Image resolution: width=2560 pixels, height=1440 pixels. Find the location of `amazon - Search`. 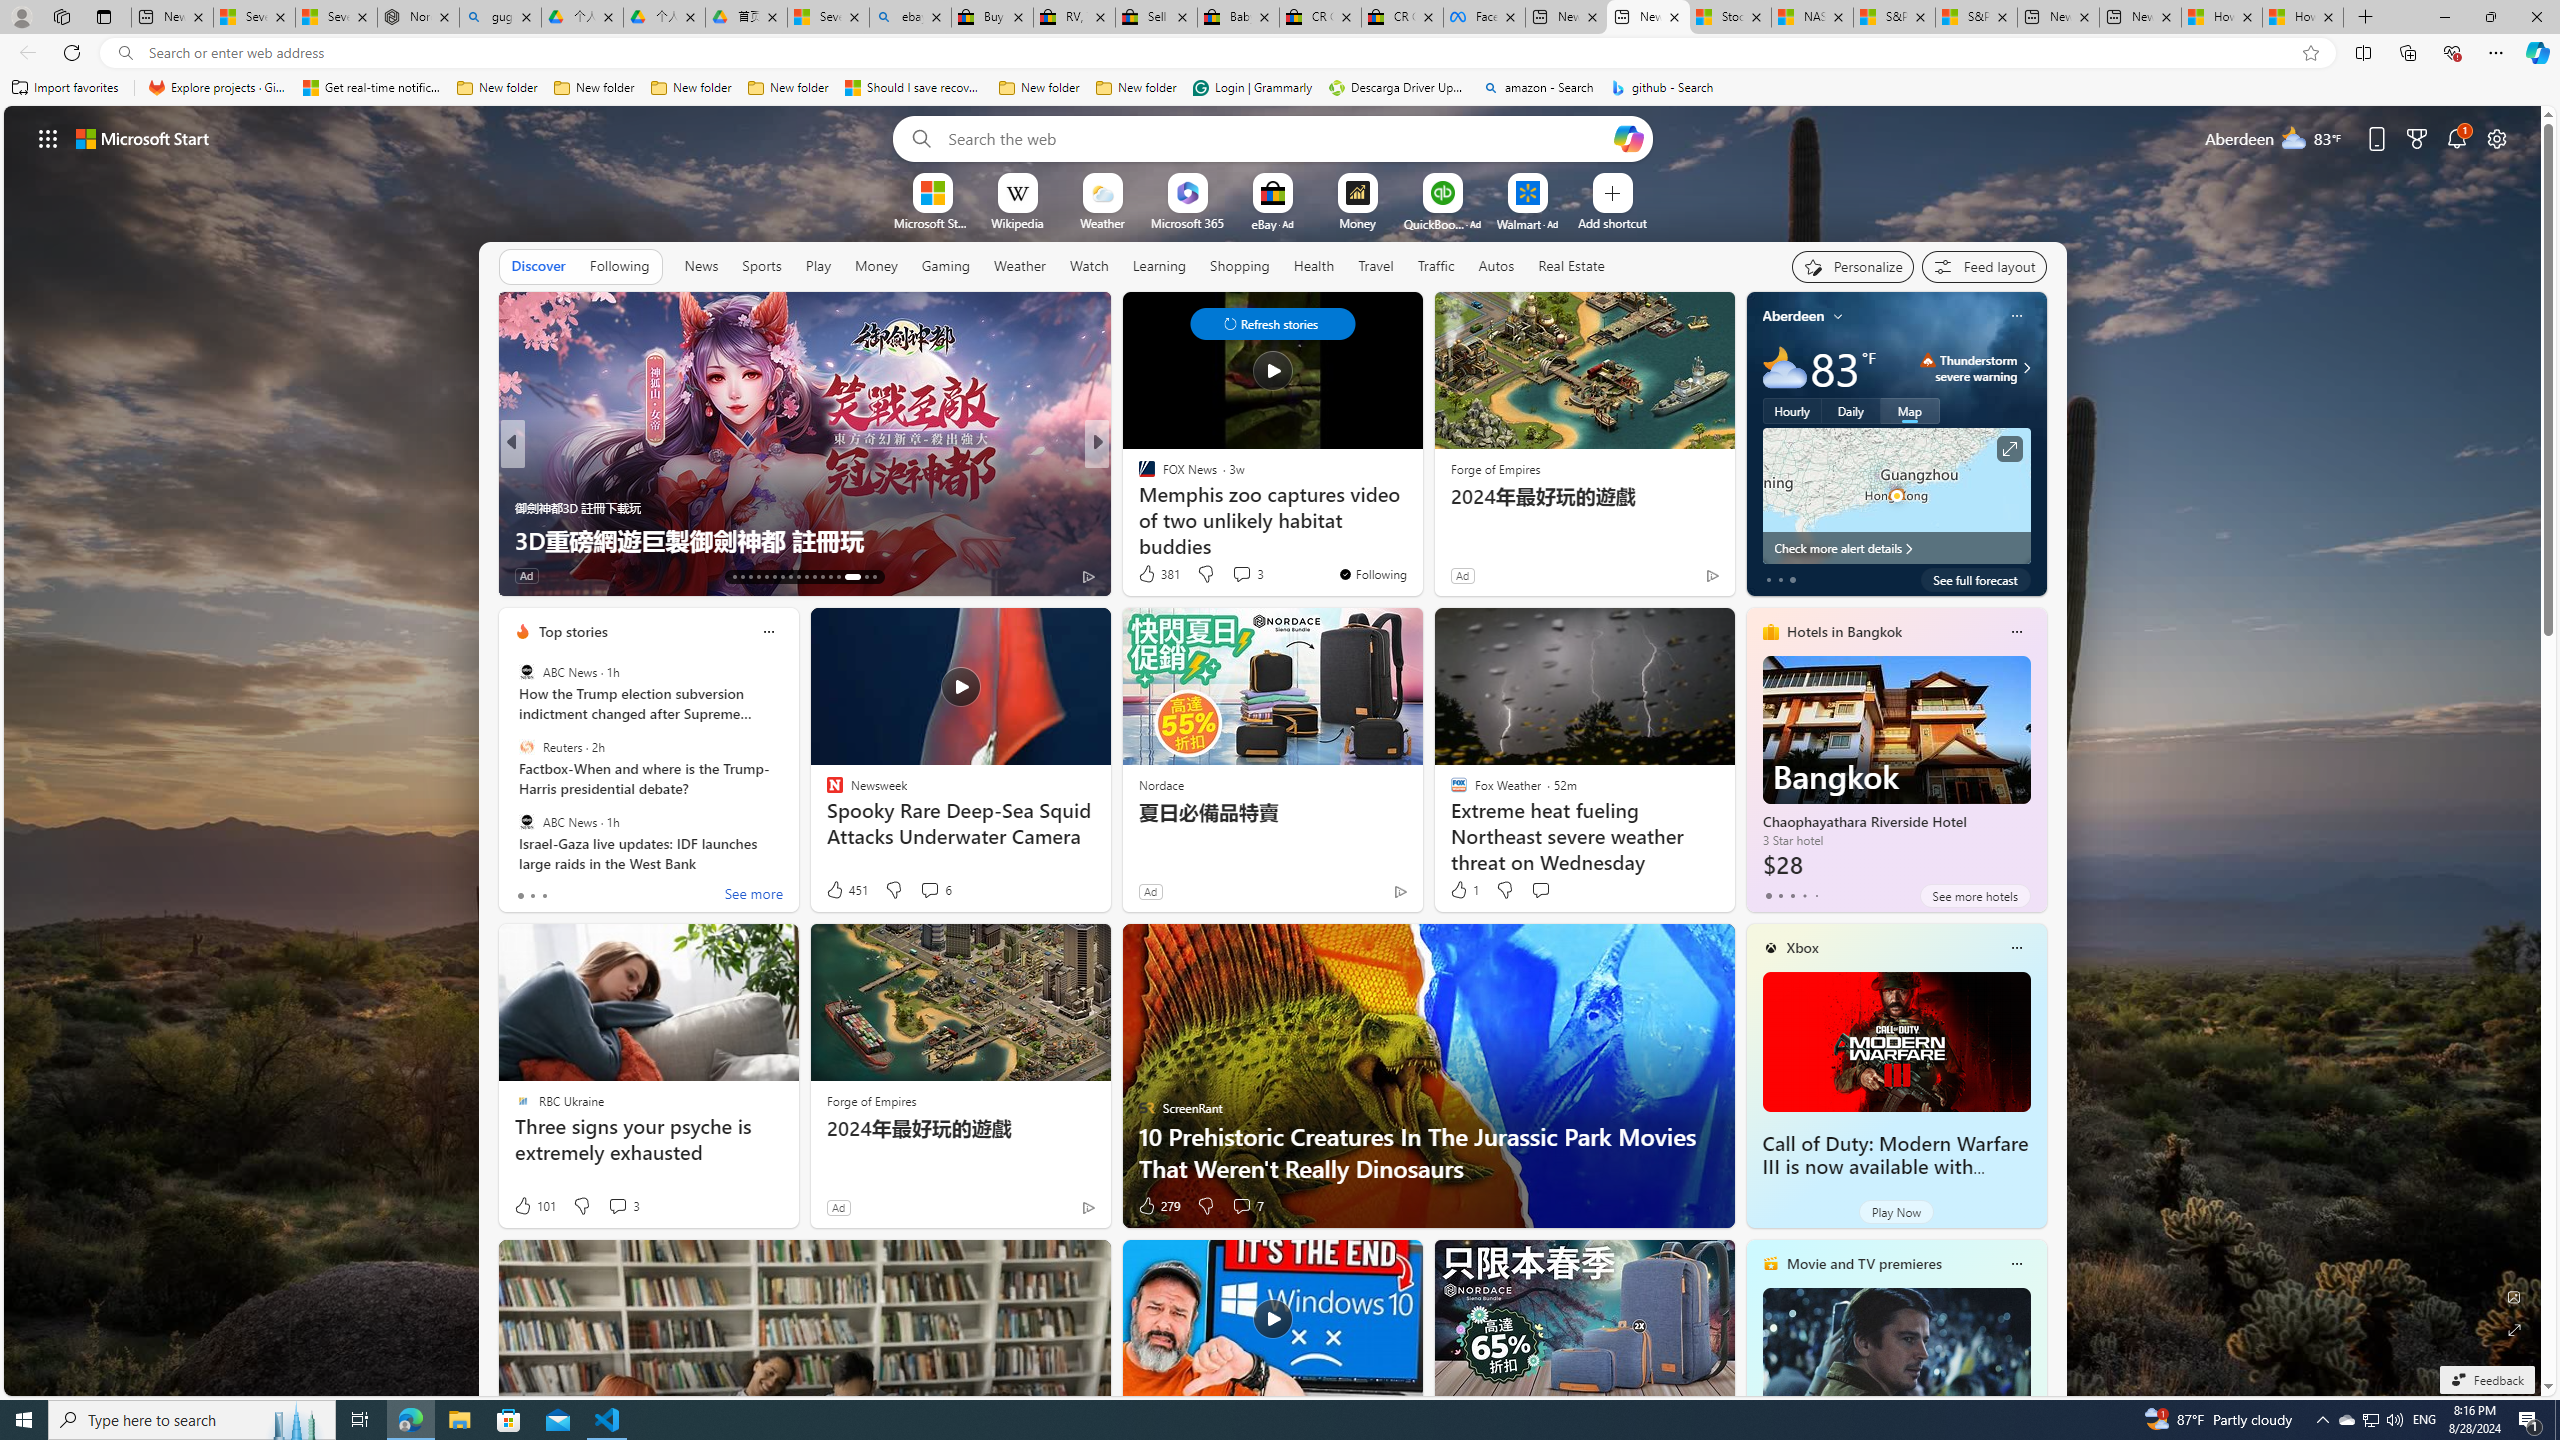

amazon - Search is located at coordinates (1538, 88).